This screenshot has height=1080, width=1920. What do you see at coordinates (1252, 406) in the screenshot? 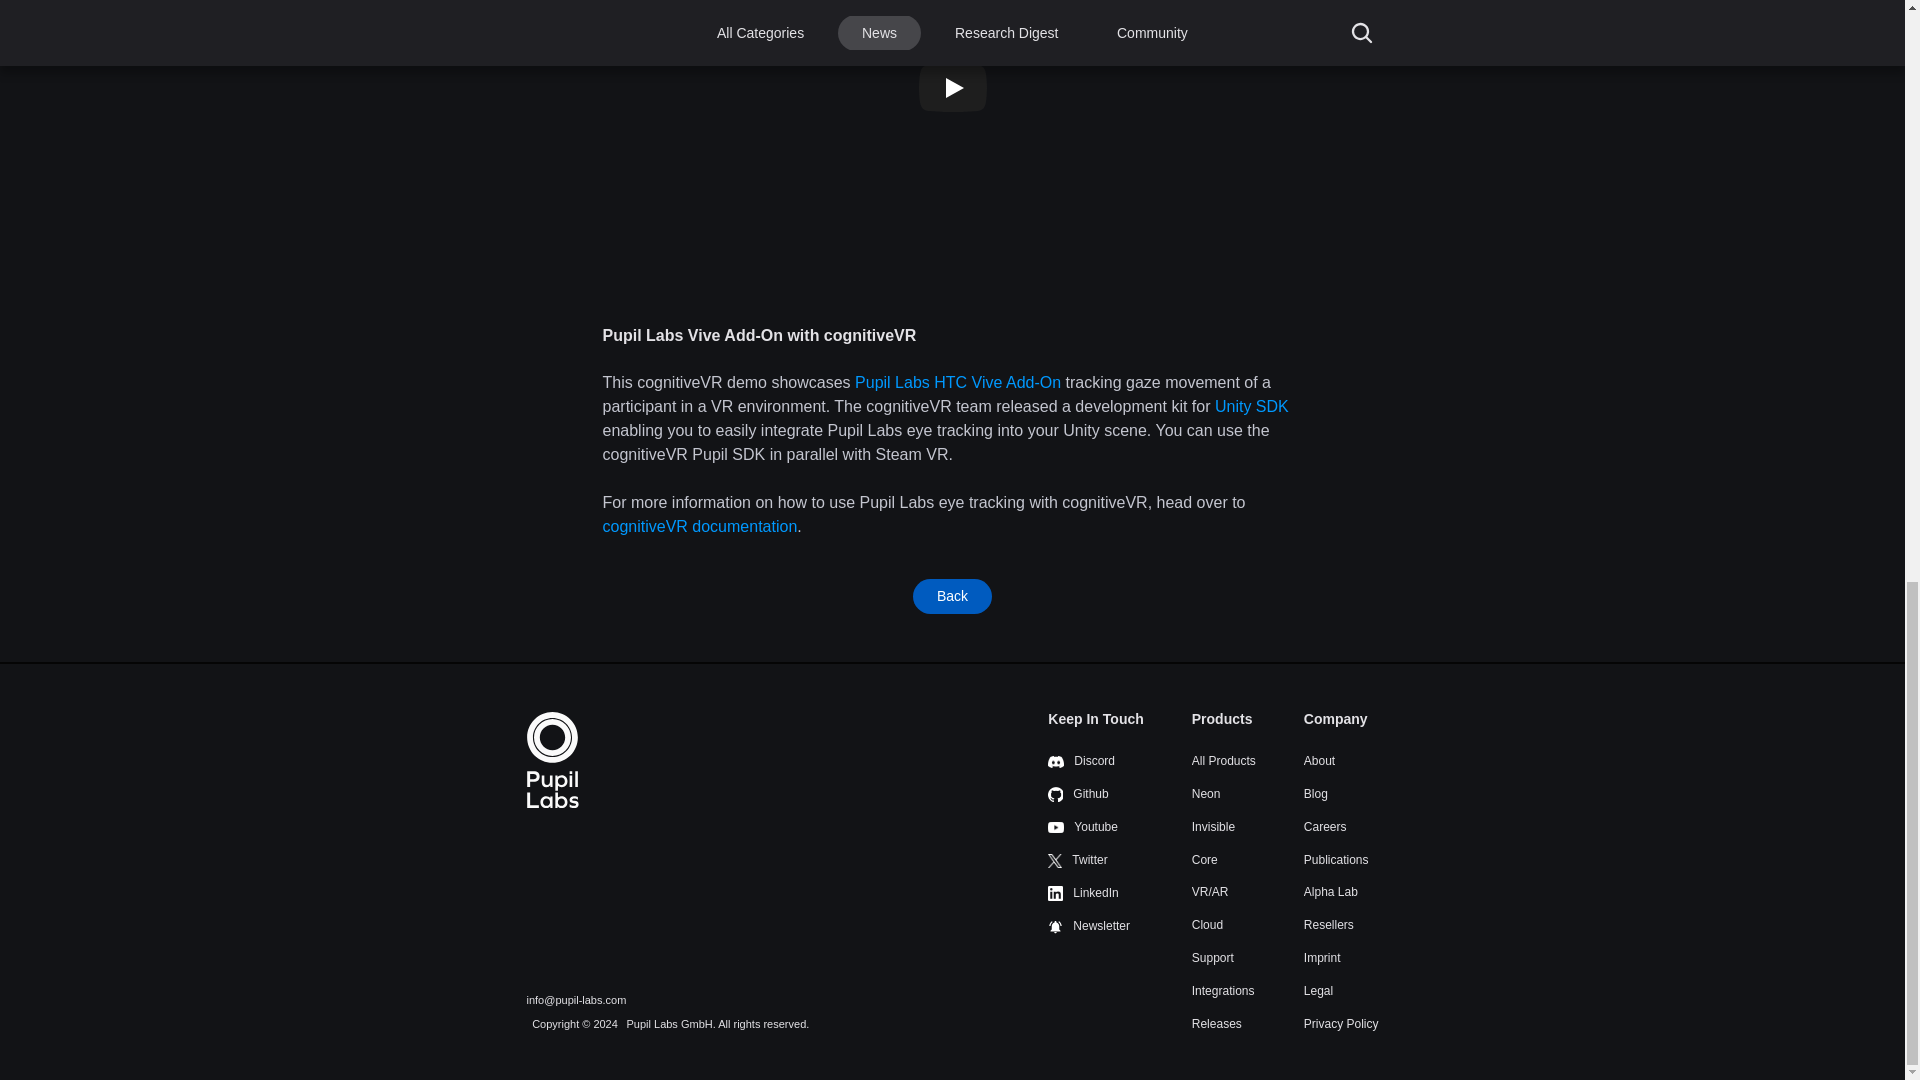
I see `Unity SDK` at bounding box center [1252, 406].